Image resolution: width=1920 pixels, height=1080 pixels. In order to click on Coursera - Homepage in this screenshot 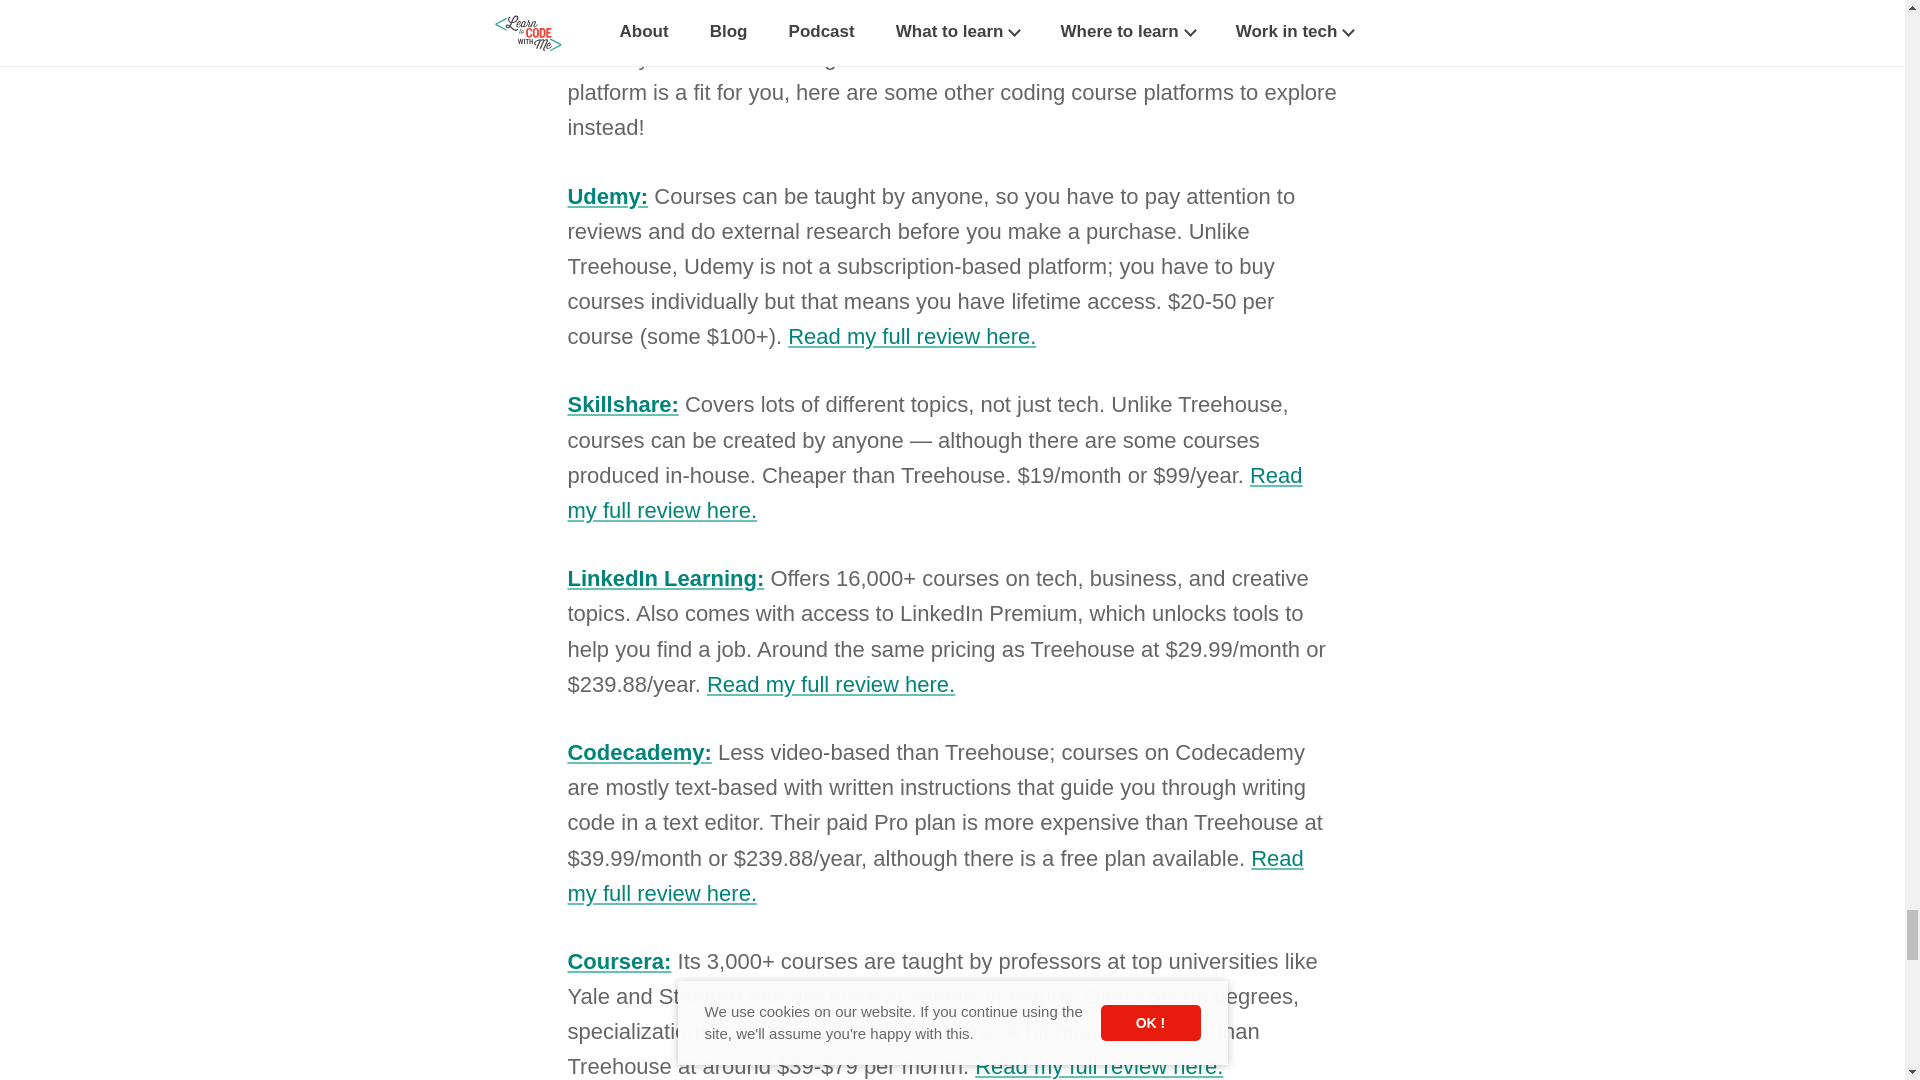, I will do `click(618, 962)`.